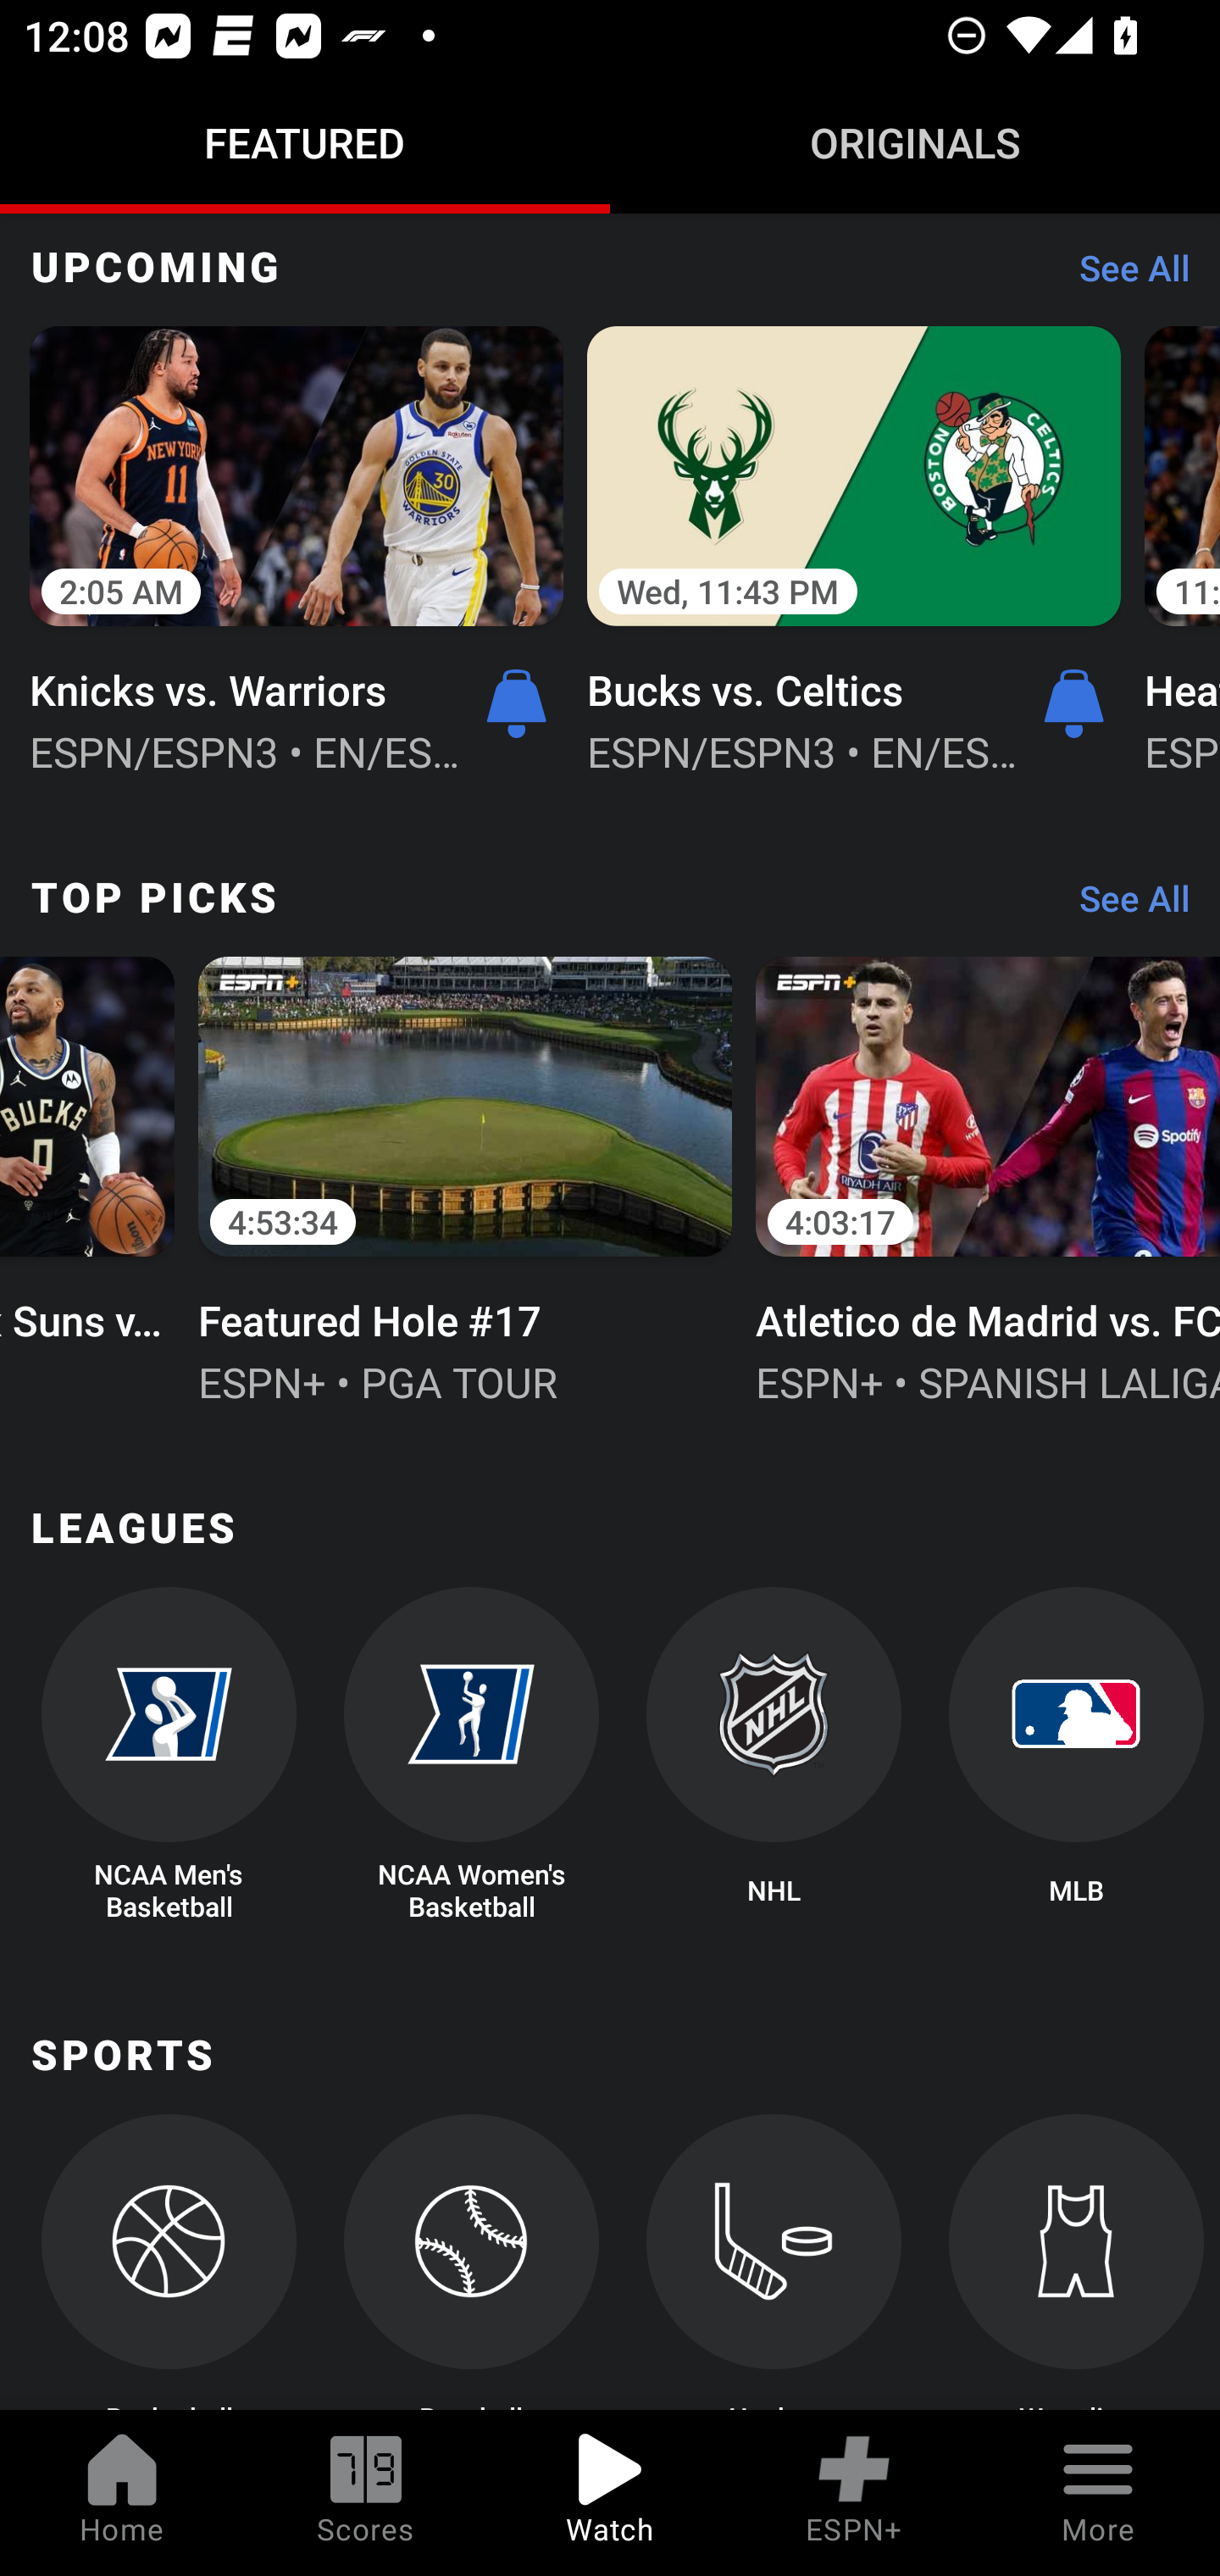  What do you see at coordinates (1098, 2493) in the screenshot?
I see `More` at bounding box center [1098, 2493].